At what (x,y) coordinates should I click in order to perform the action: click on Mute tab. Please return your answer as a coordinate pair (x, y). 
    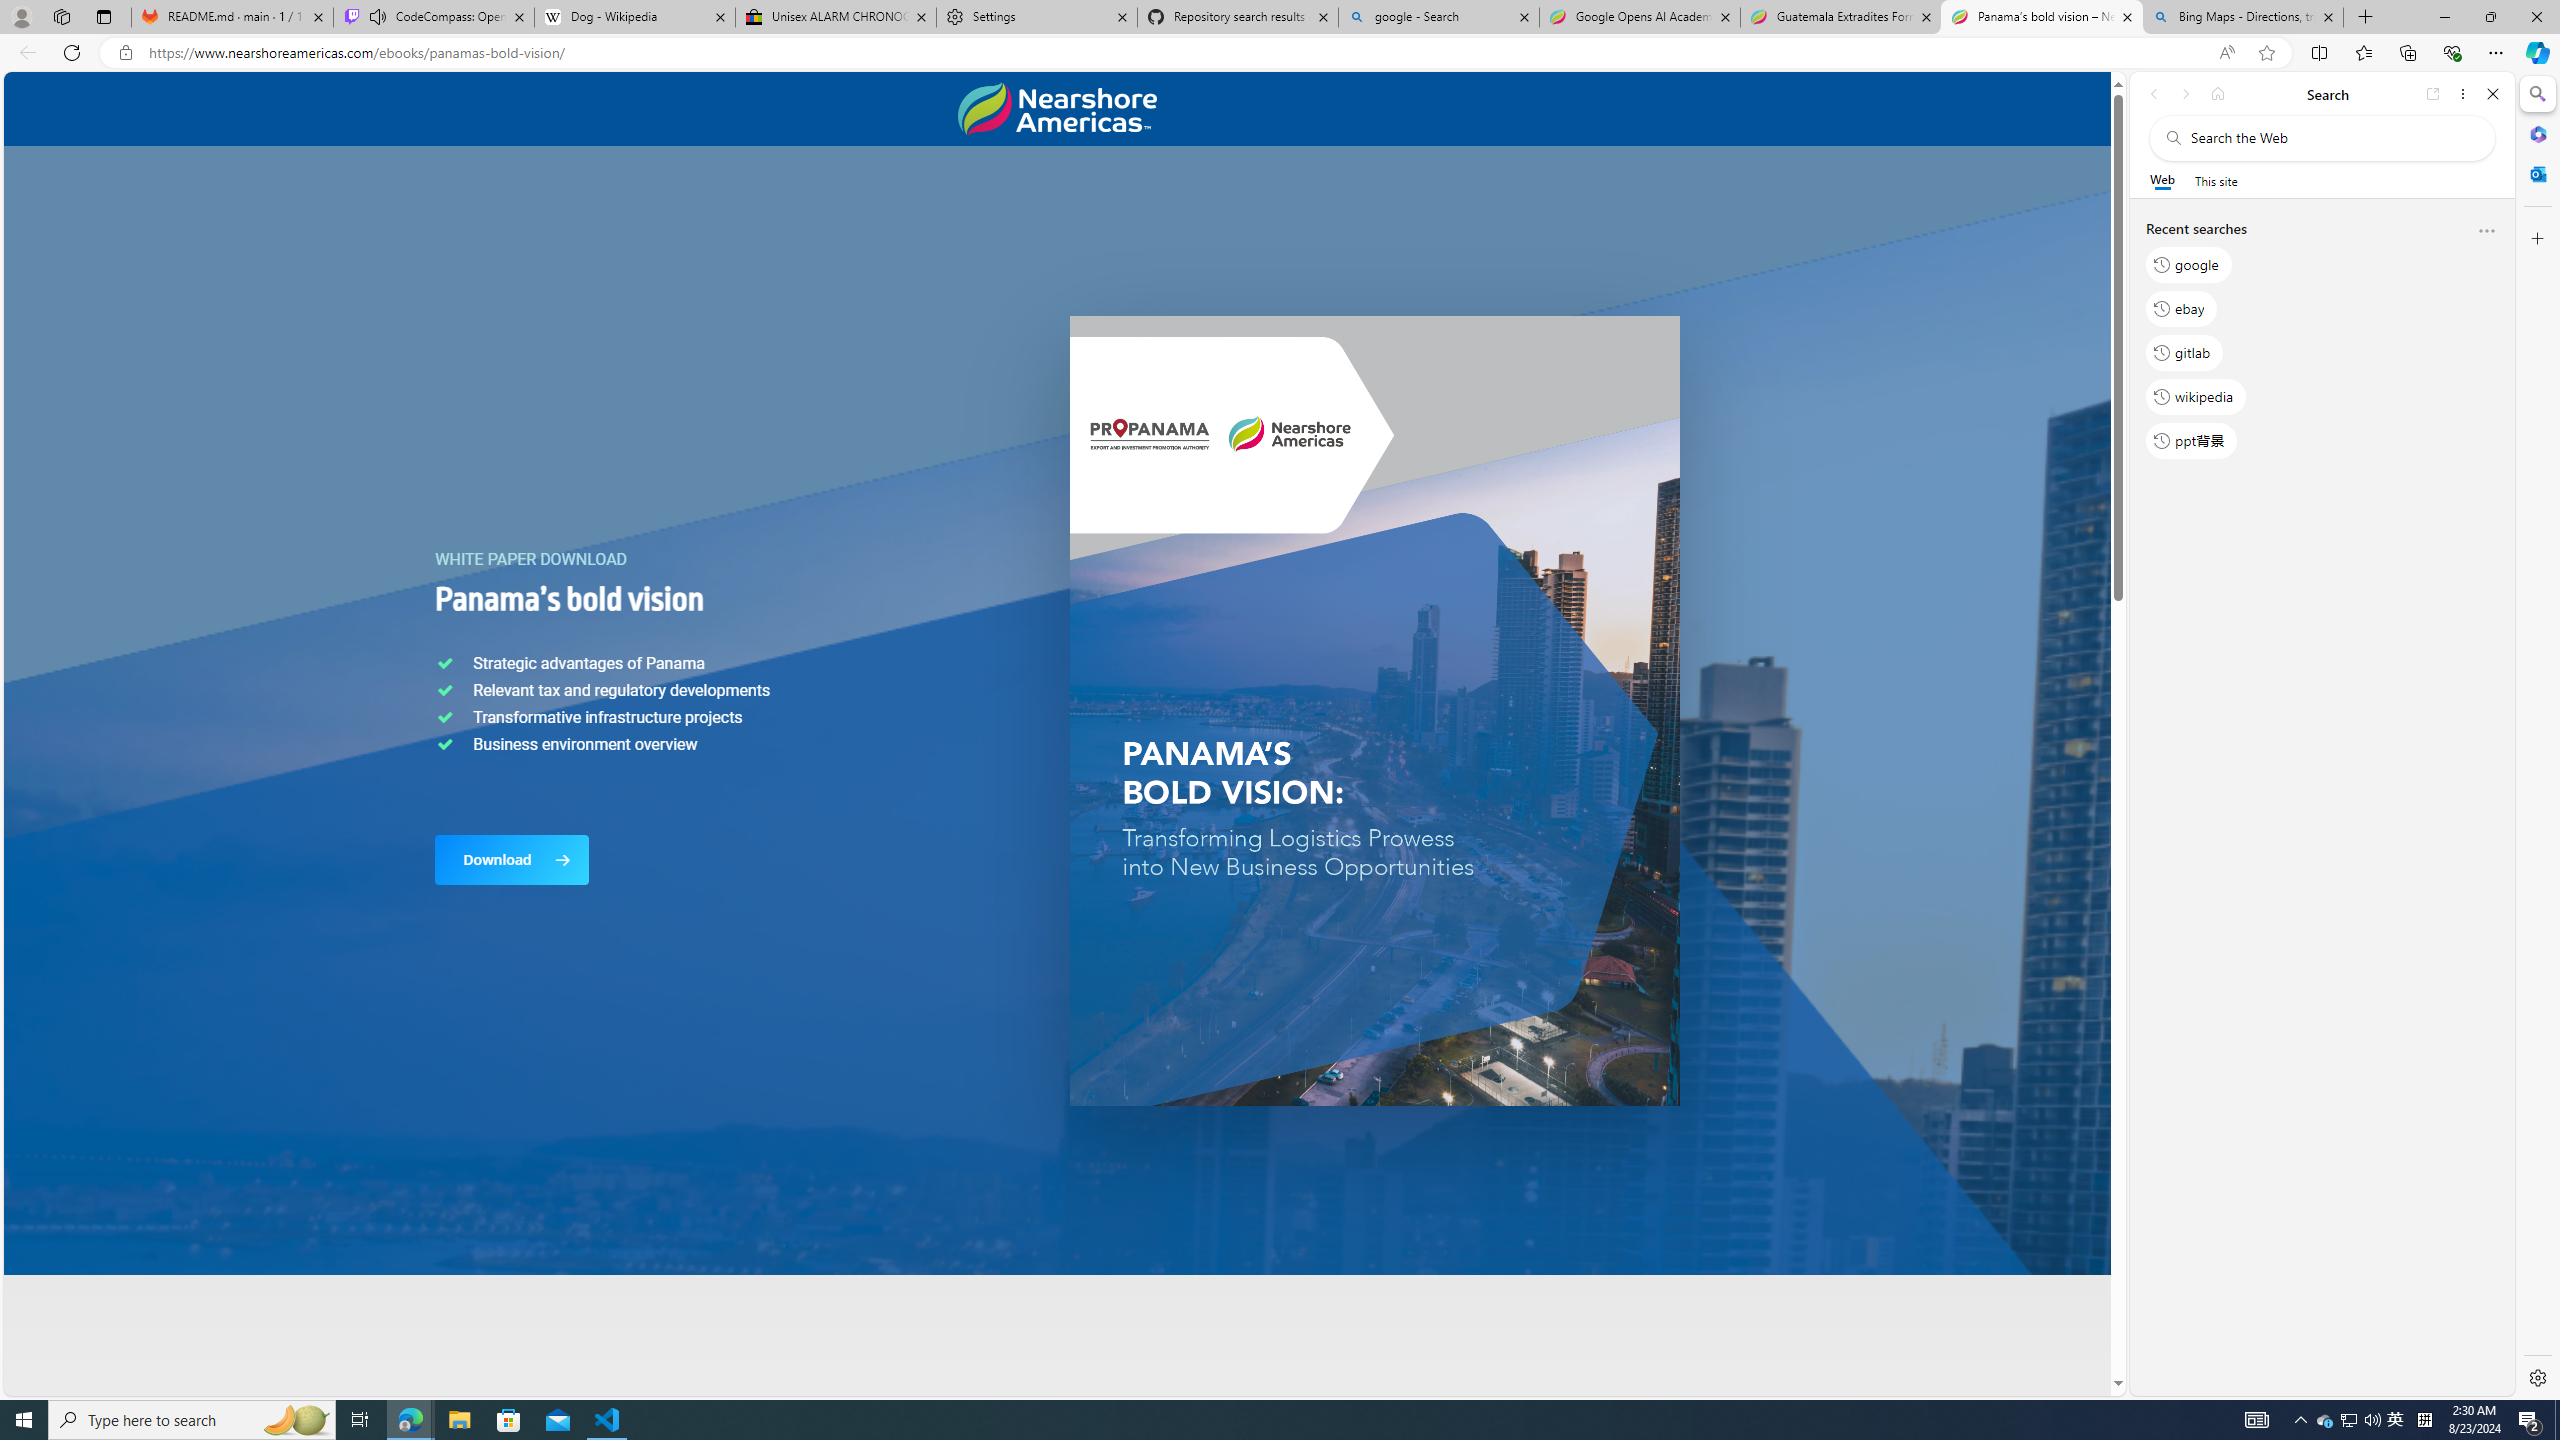
    Looking at the image, I should click on (378, 16).